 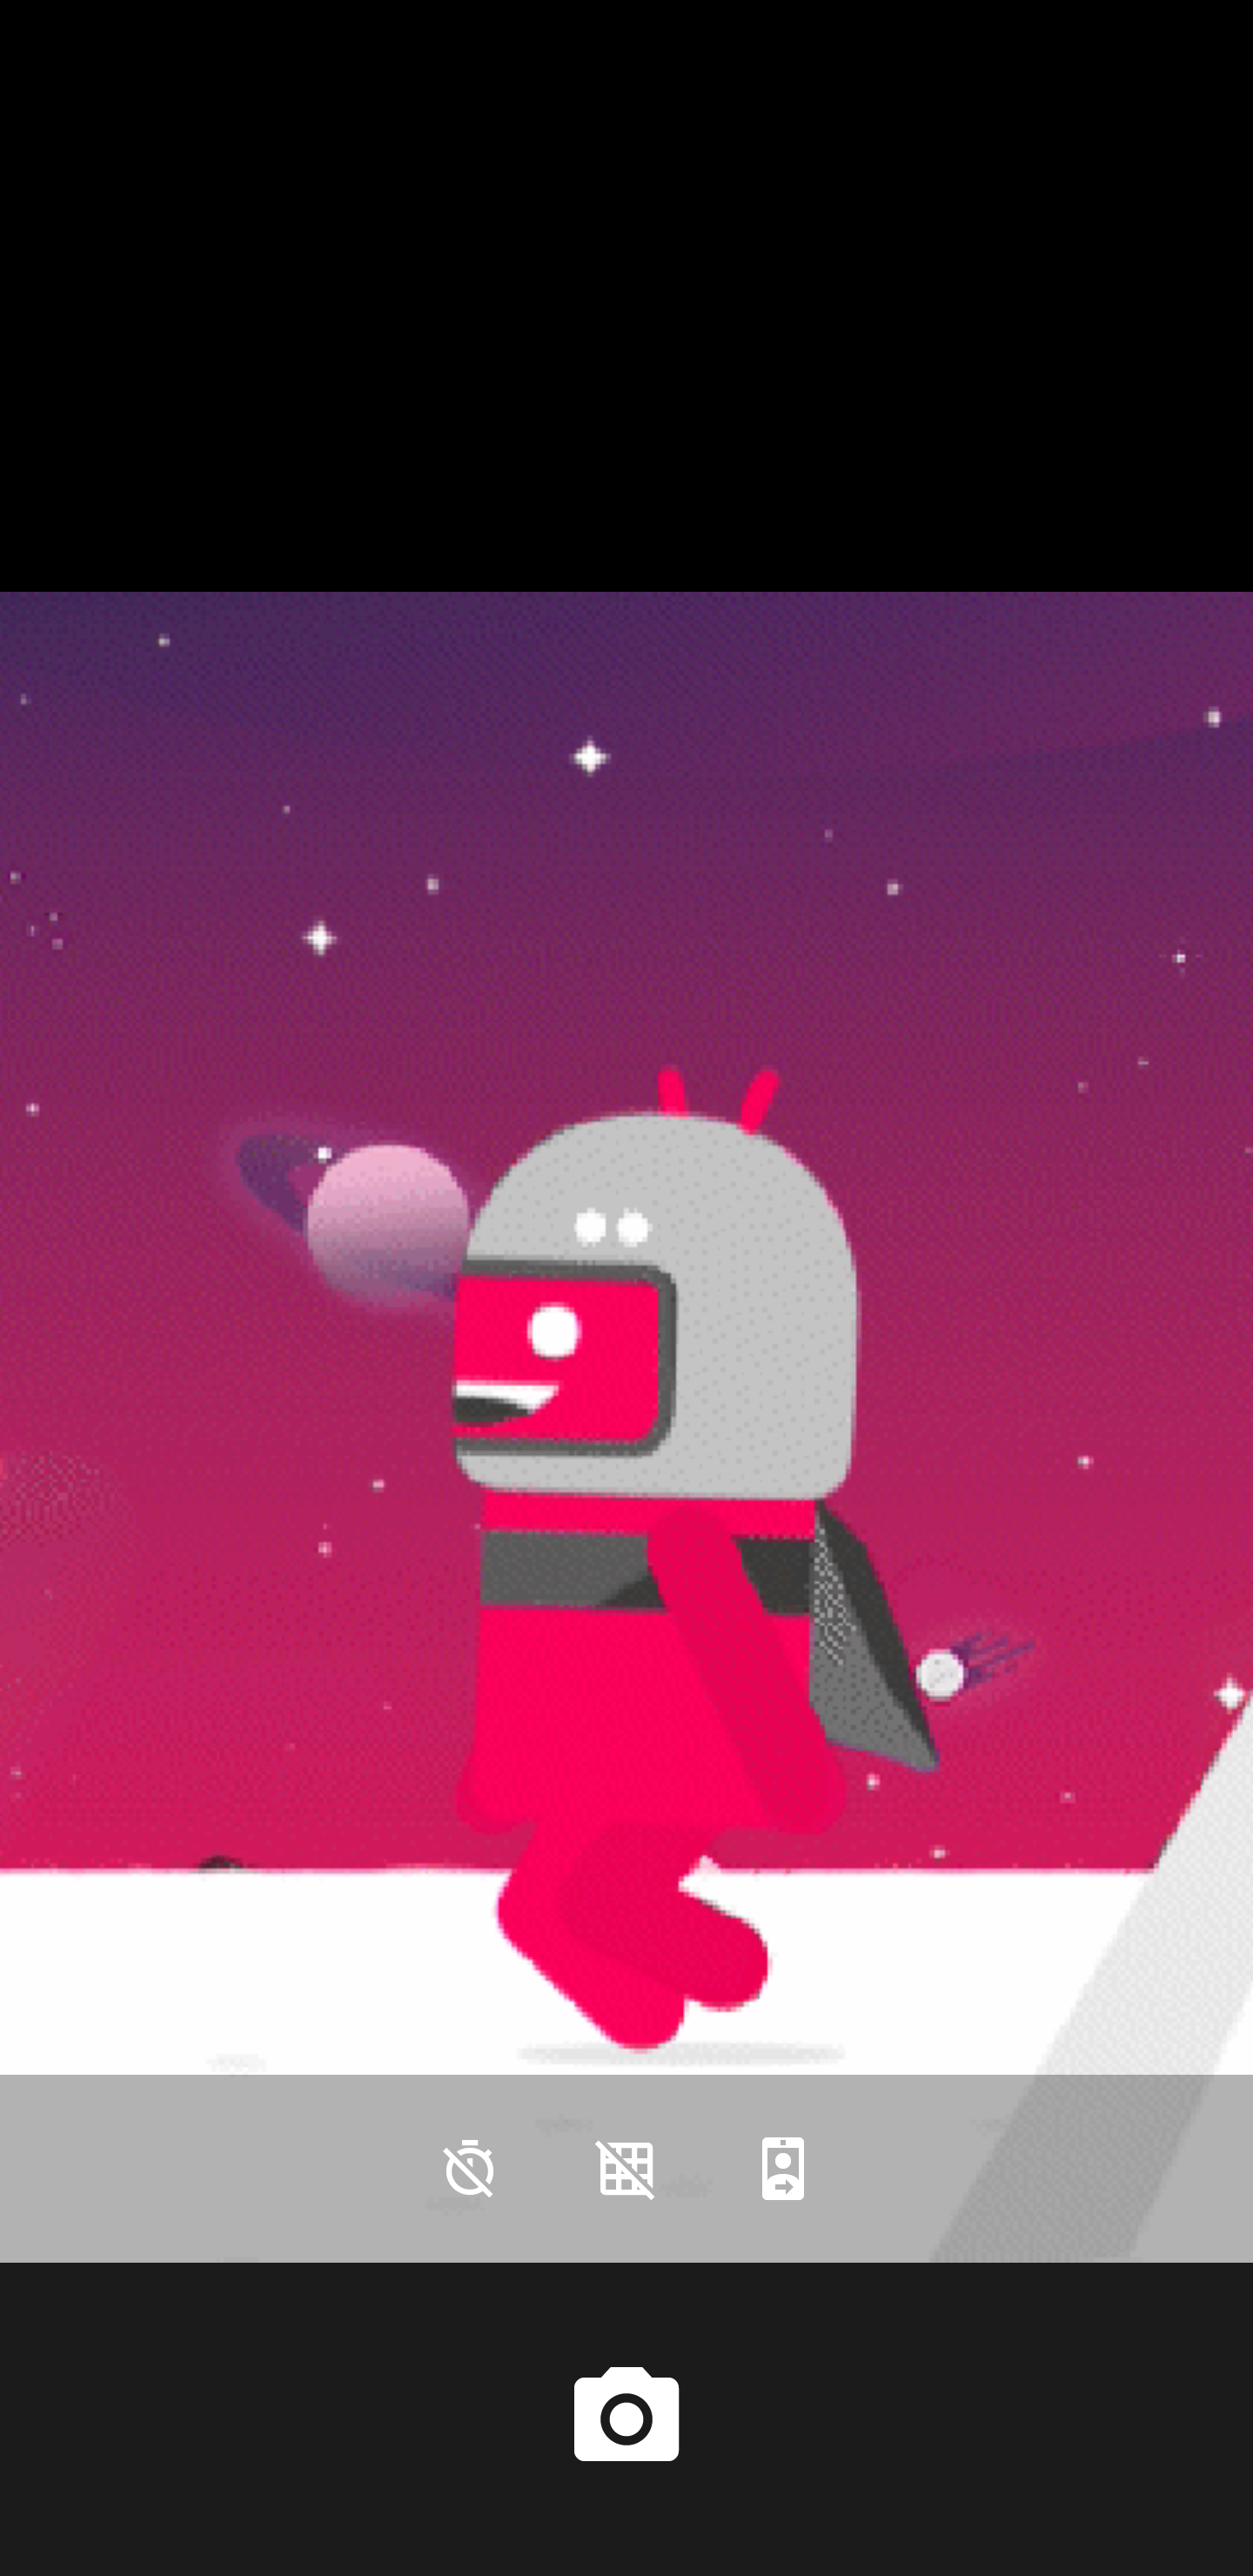 I want to click on Grid lines off, so click(x=626, y=2169).